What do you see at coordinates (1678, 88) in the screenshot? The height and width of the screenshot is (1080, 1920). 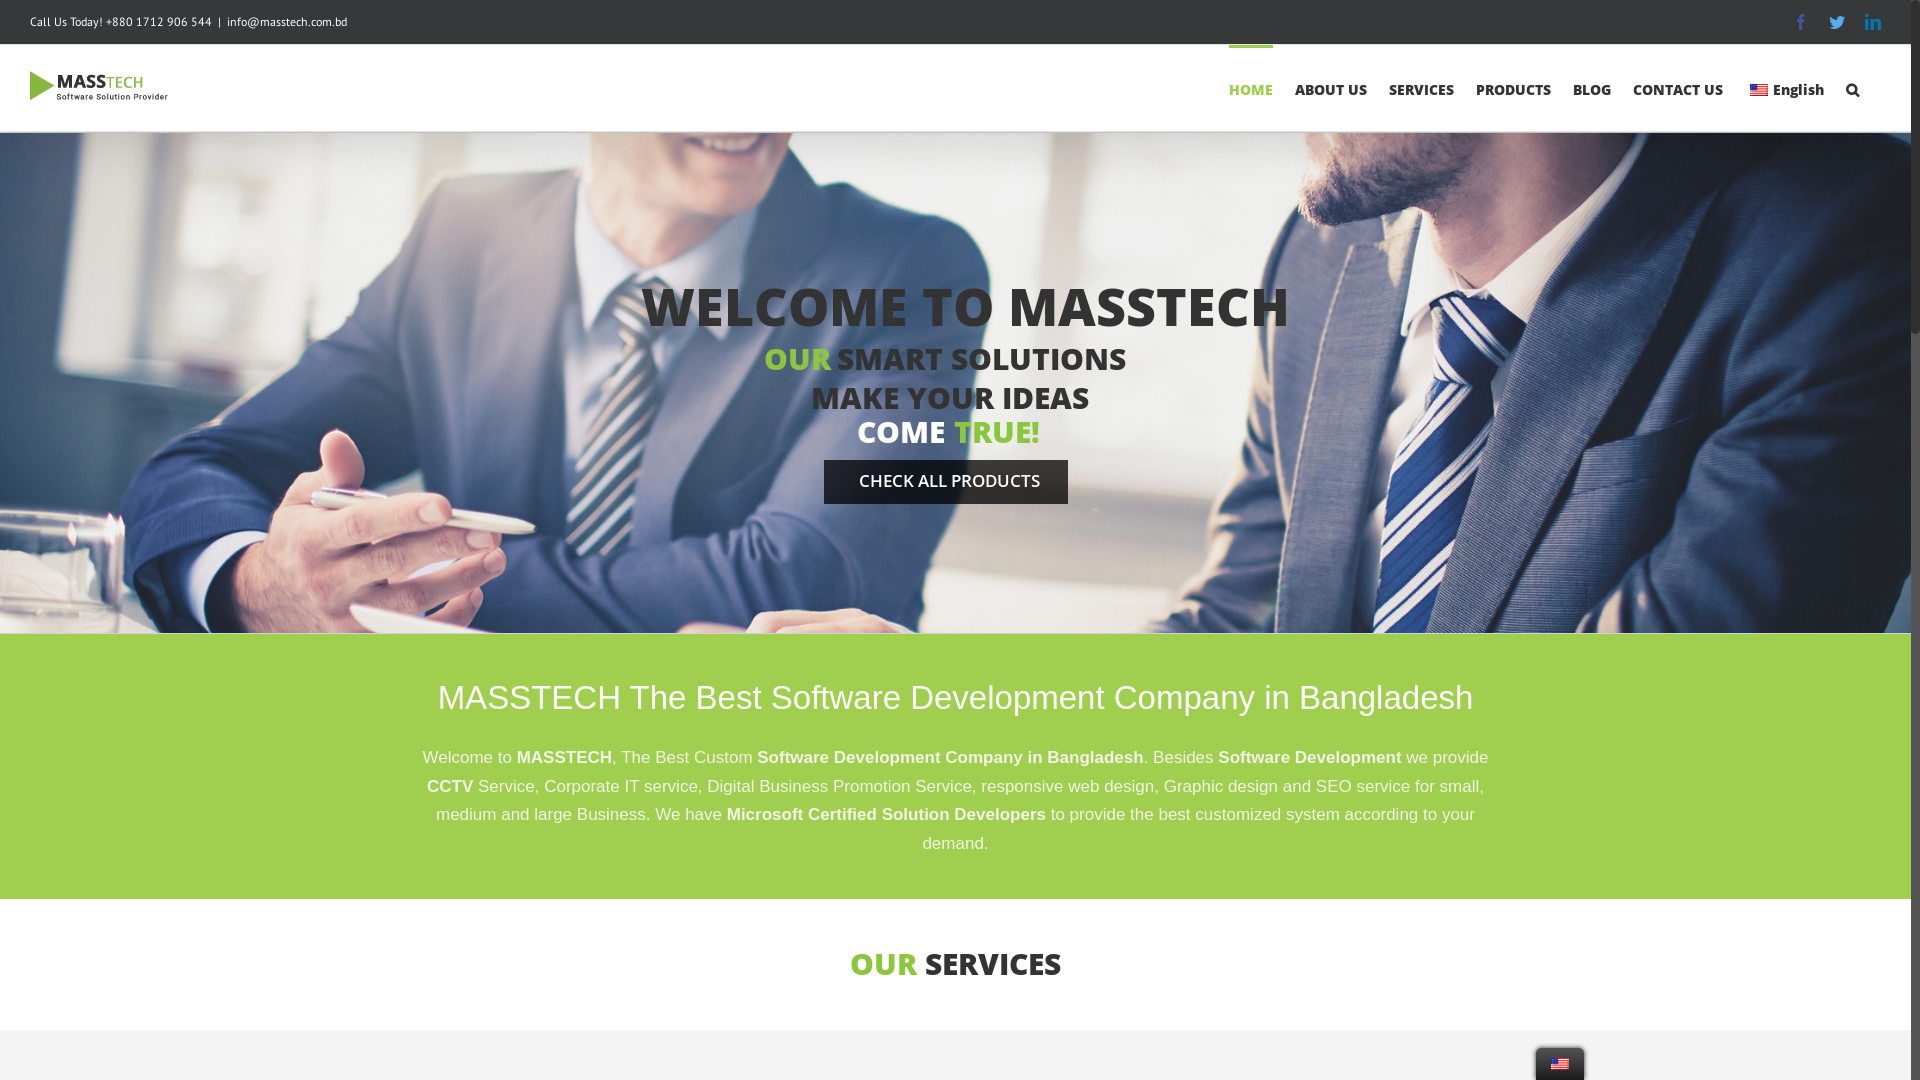 I see `CONTACT US` at bounding box center [1678, 88].